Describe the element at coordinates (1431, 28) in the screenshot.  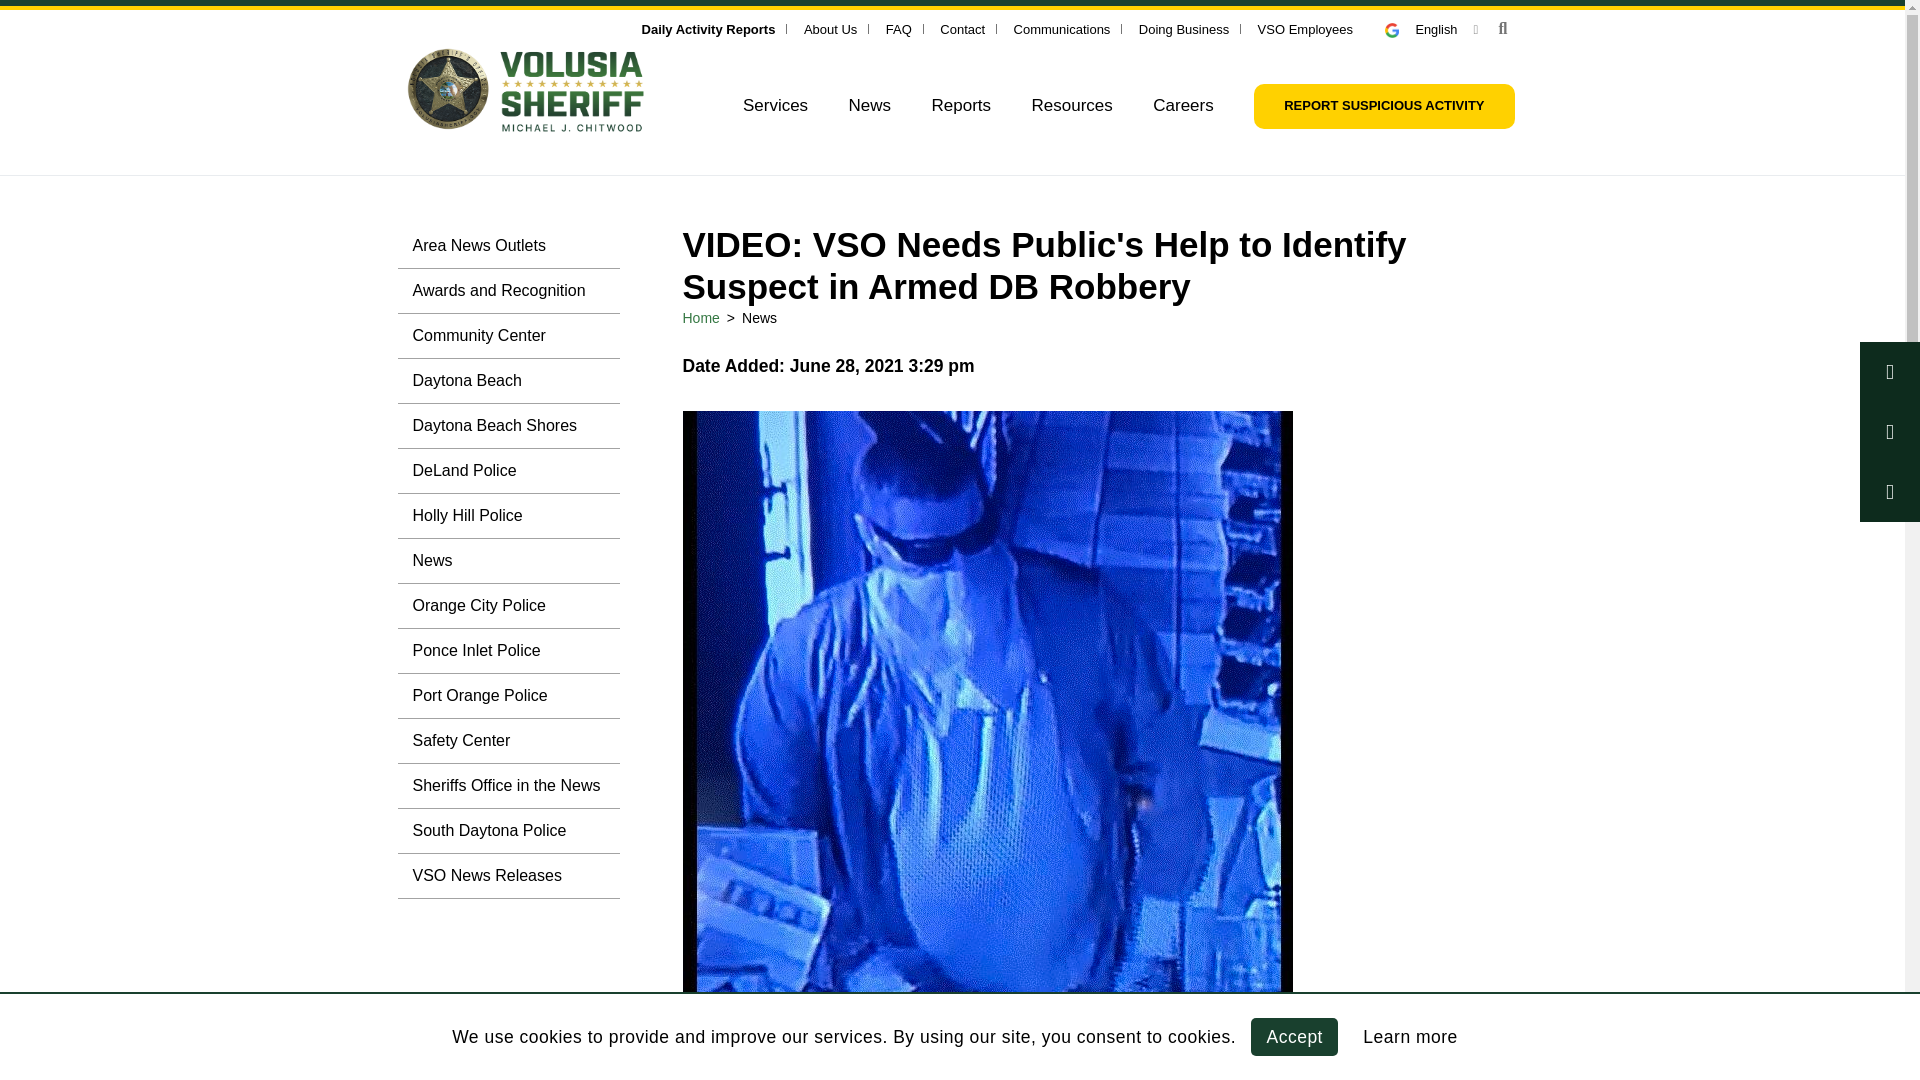
I see `Translate` at that location.